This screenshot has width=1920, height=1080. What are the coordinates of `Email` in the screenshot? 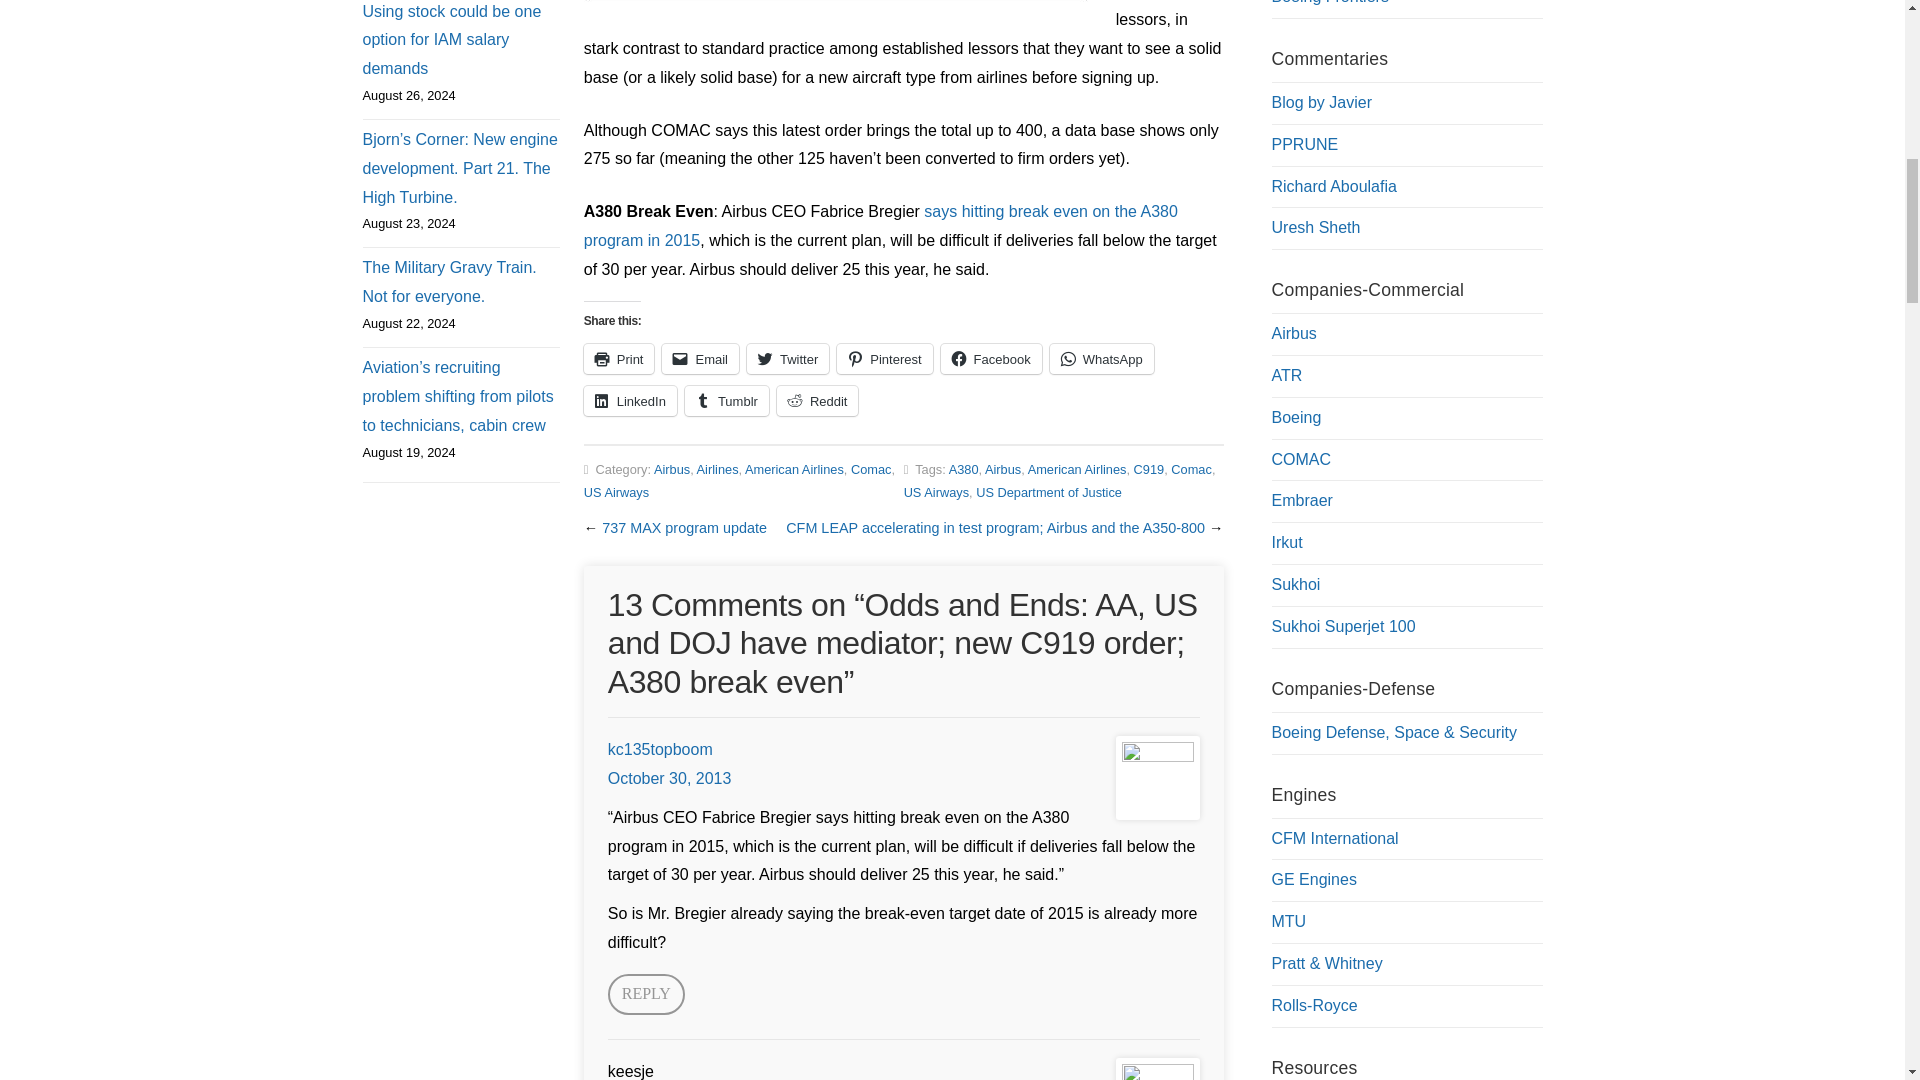 It's located at (700, 358).